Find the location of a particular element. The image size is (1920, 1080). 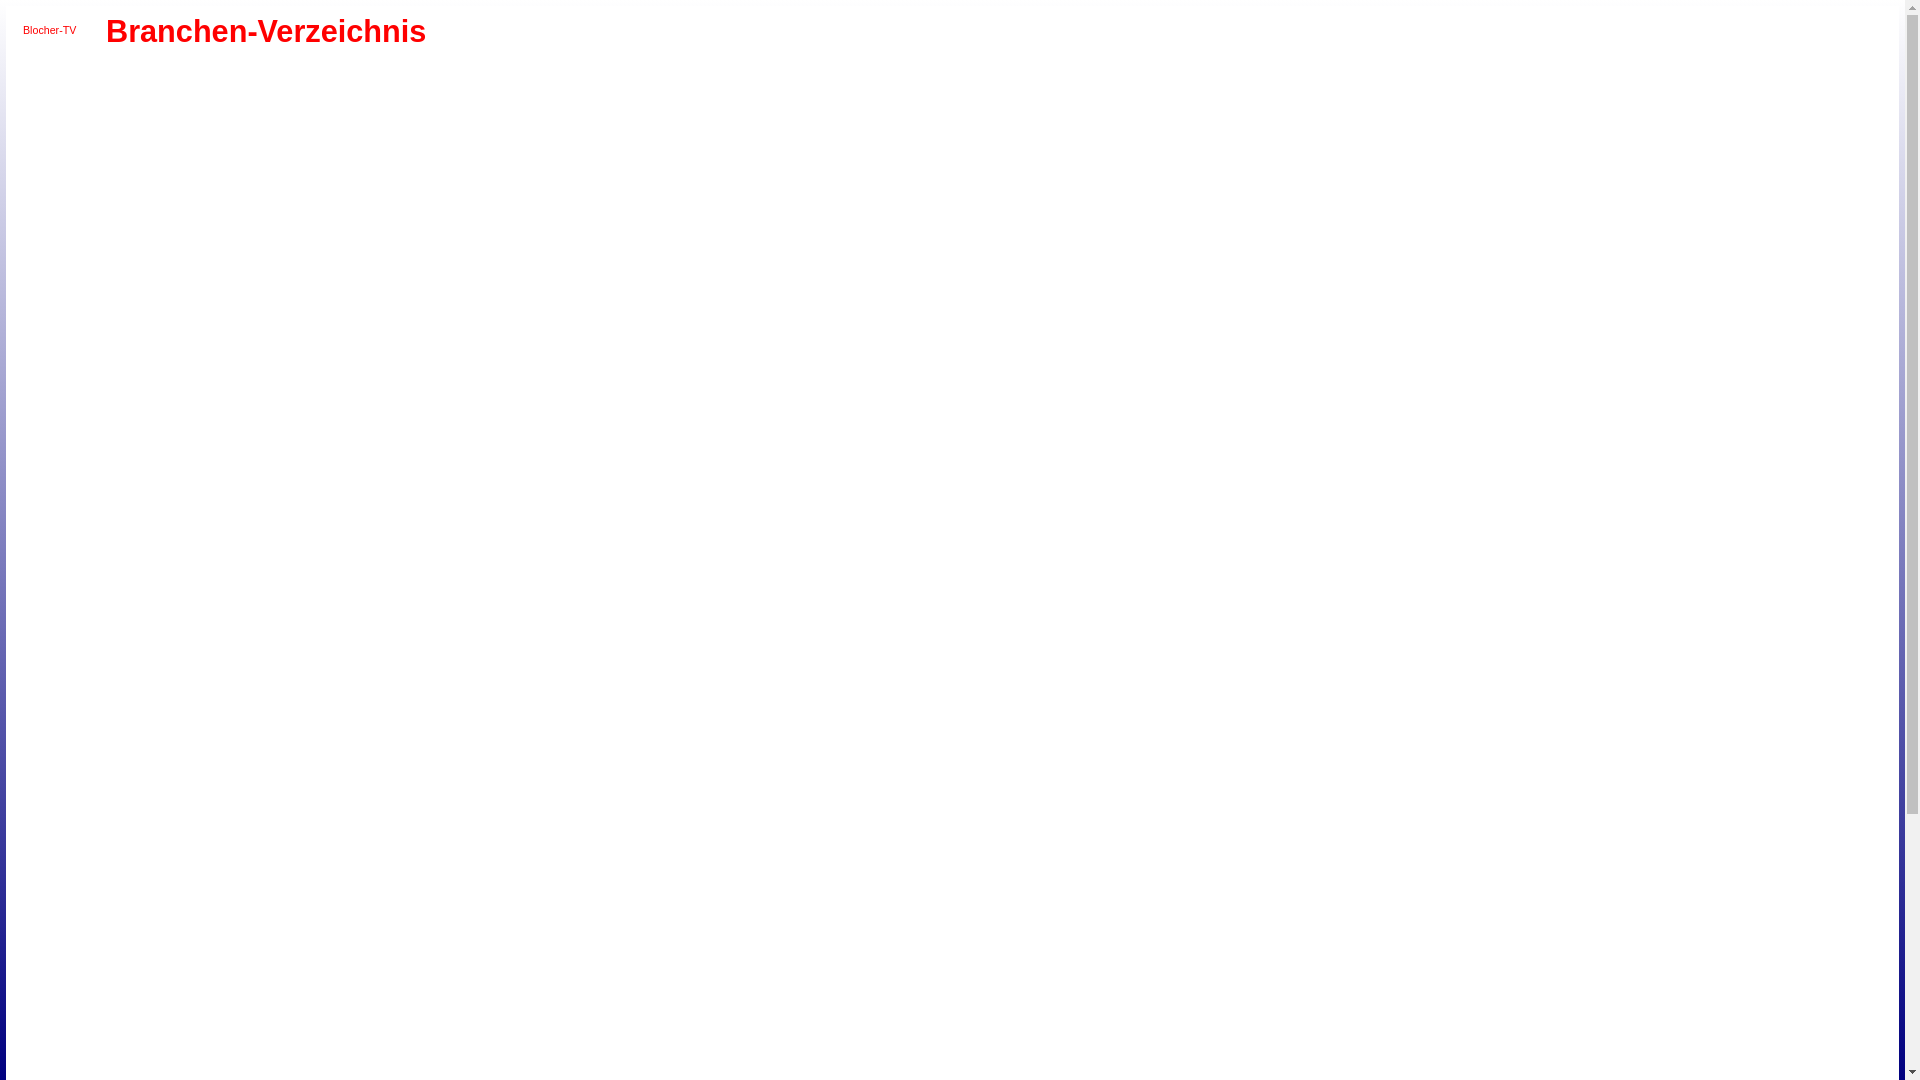

Zunft zu Webern  Bern Restaurant  is located at coordinates (560, 333).